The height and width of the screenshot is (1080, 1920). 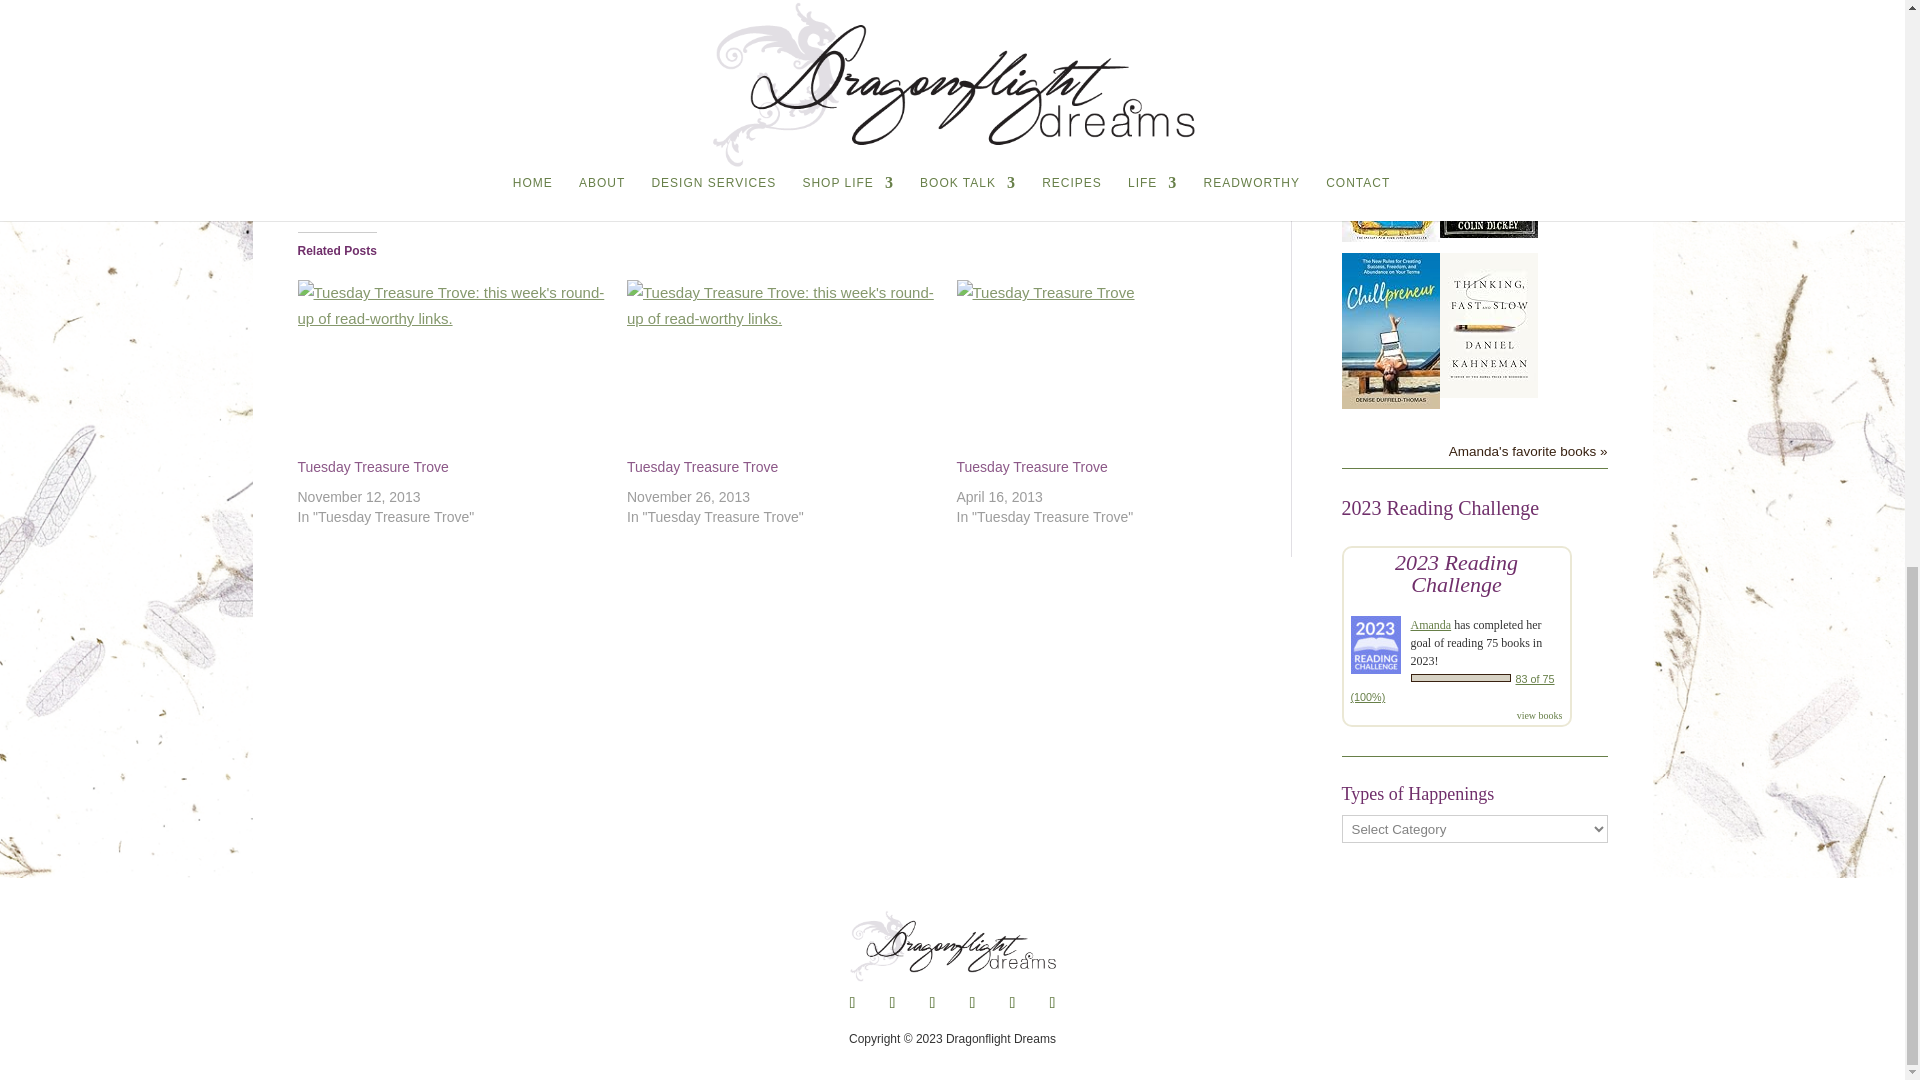 I want to click on Follow on X, so click(x=892, y=1003).